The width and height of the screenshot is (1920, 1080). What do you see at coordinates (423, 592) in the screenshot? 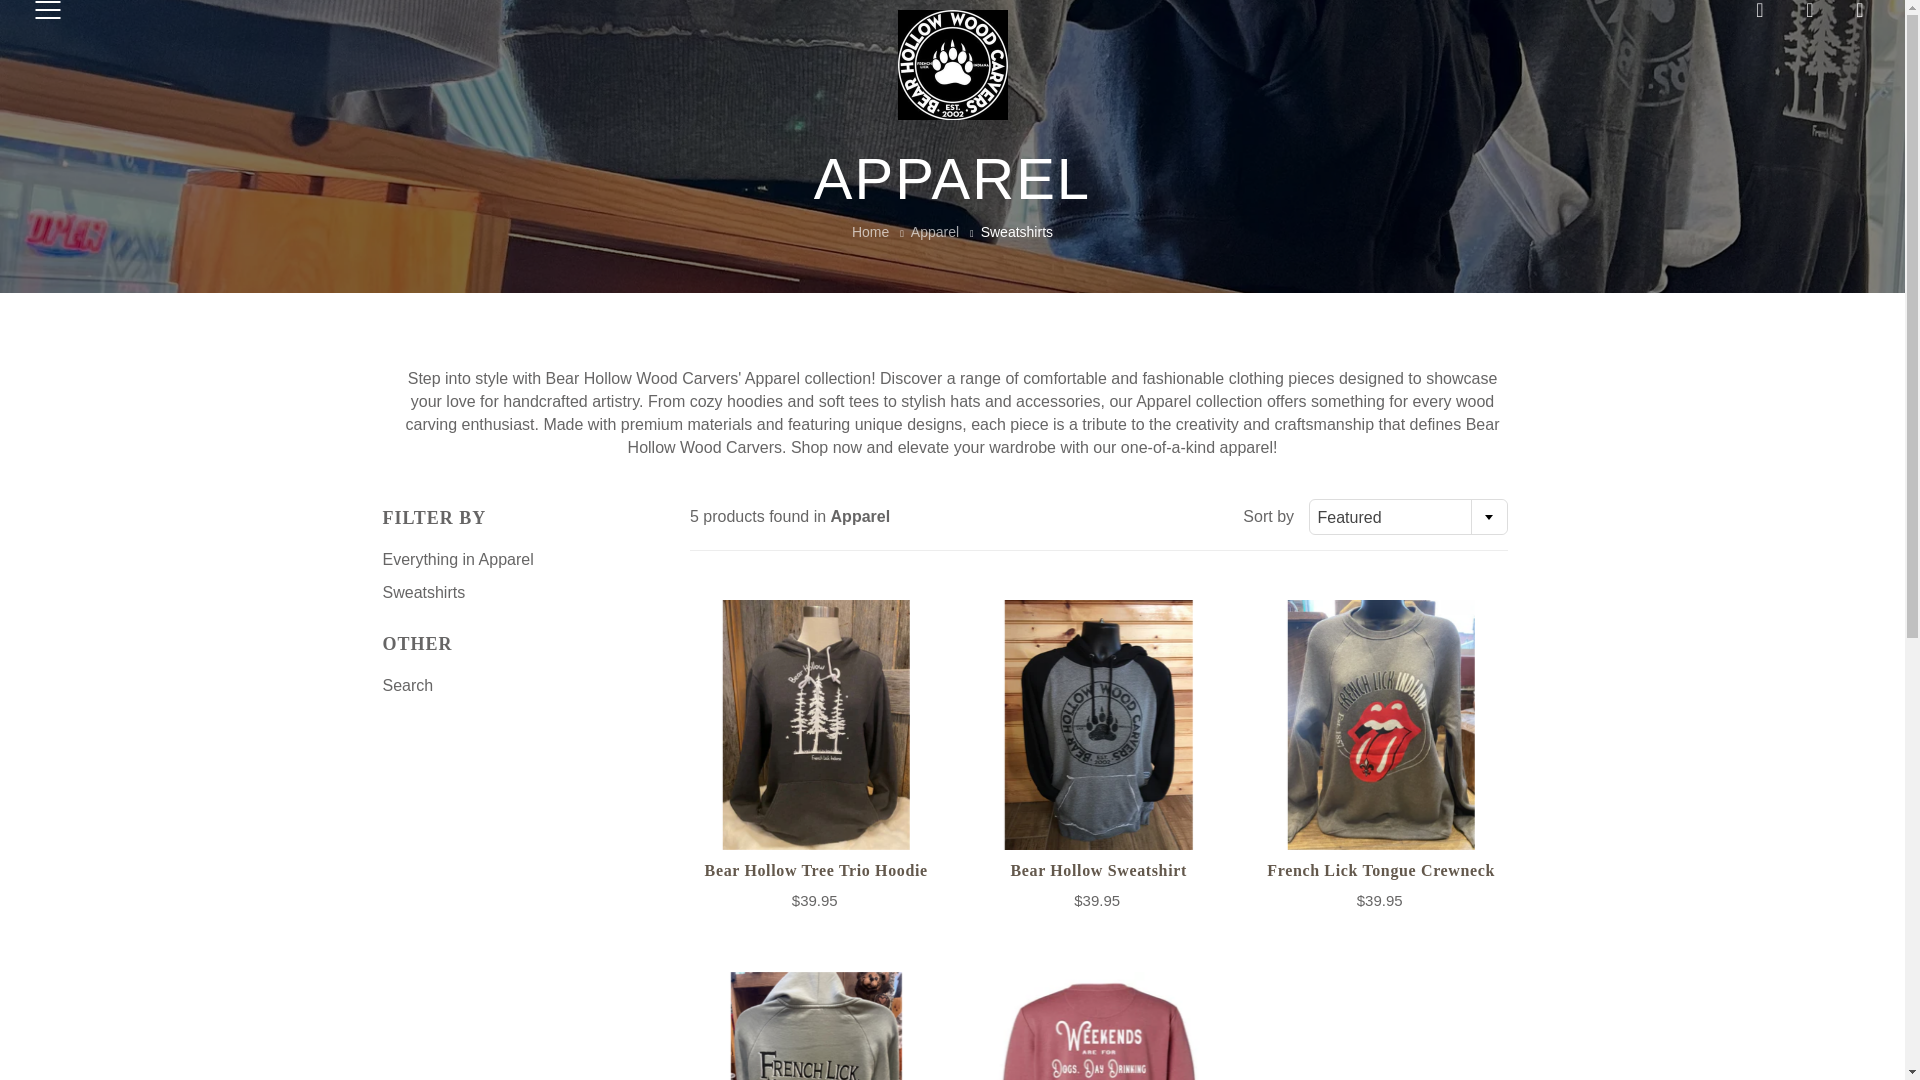
I see `Sweatshirts` at bounding box center [423, 592].